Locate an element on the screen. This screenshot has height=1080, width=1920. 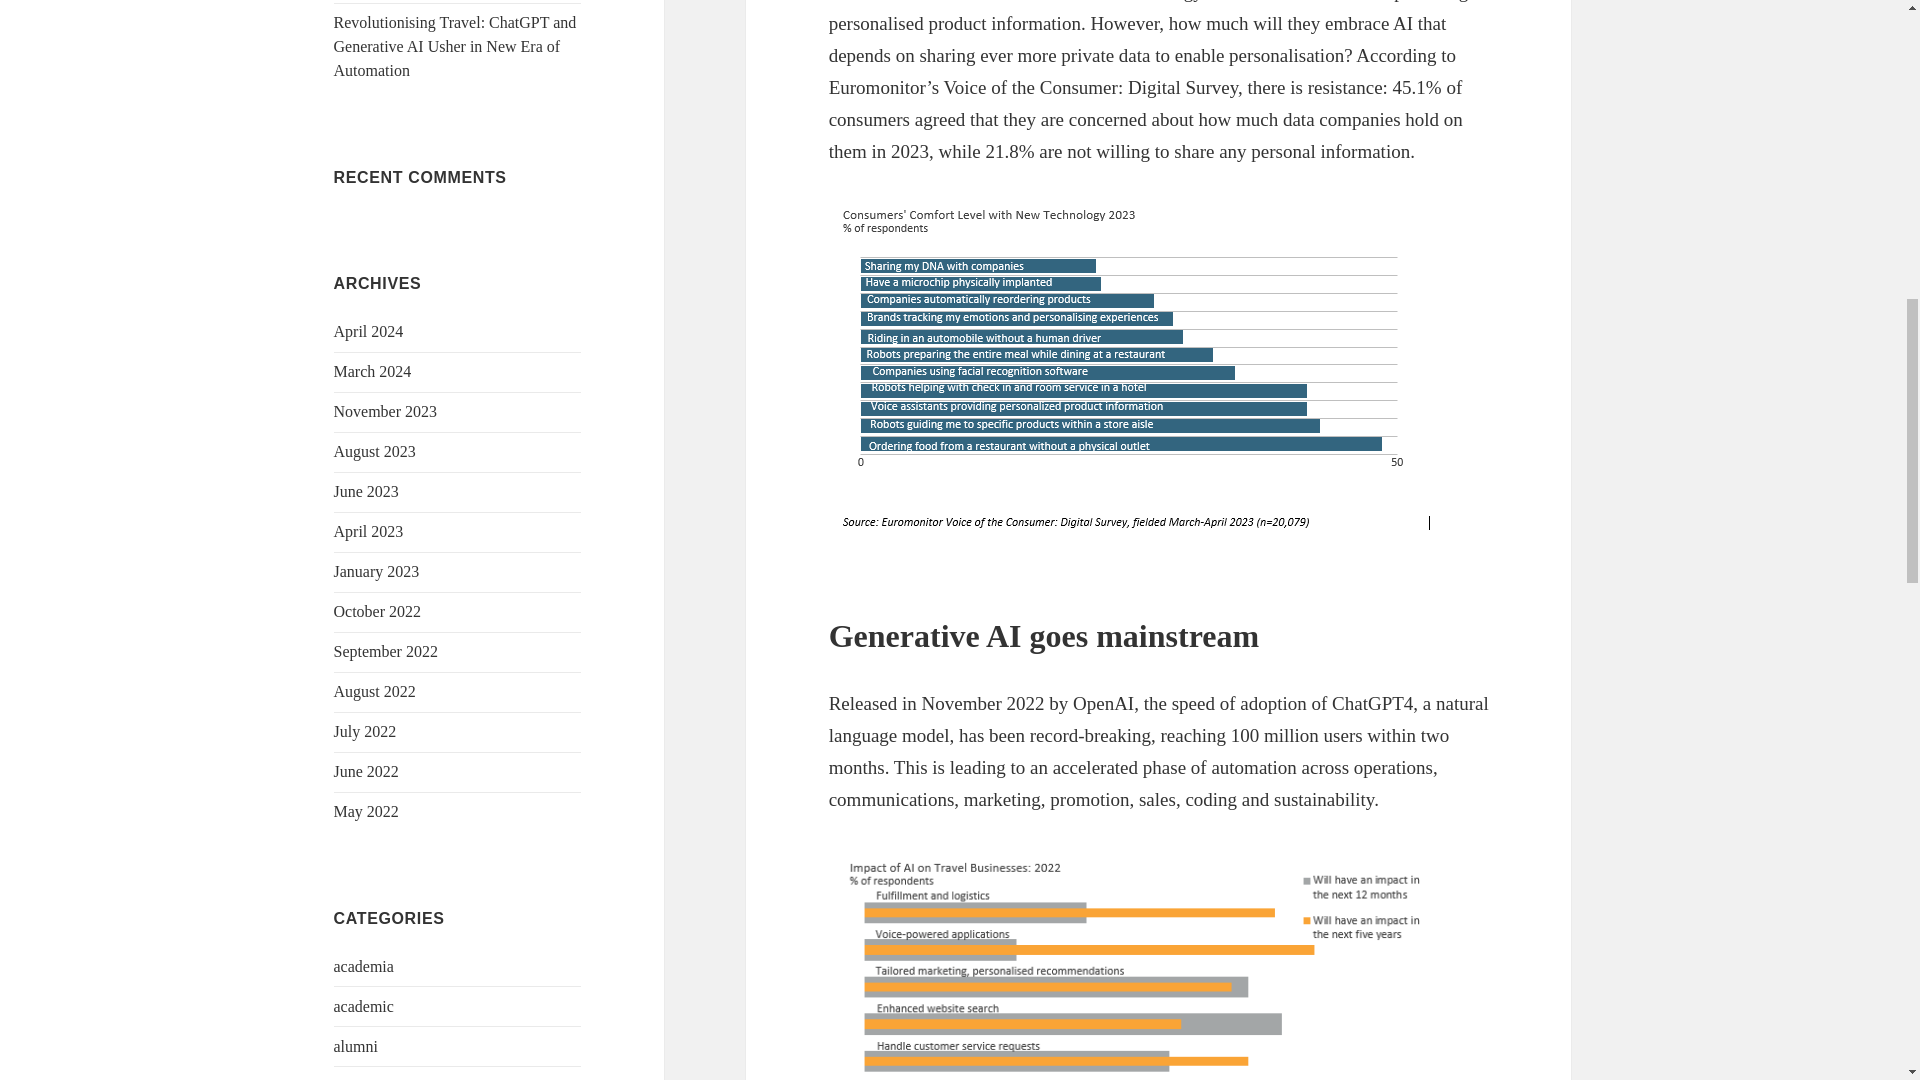
academia is located at coordinates (364, 966).